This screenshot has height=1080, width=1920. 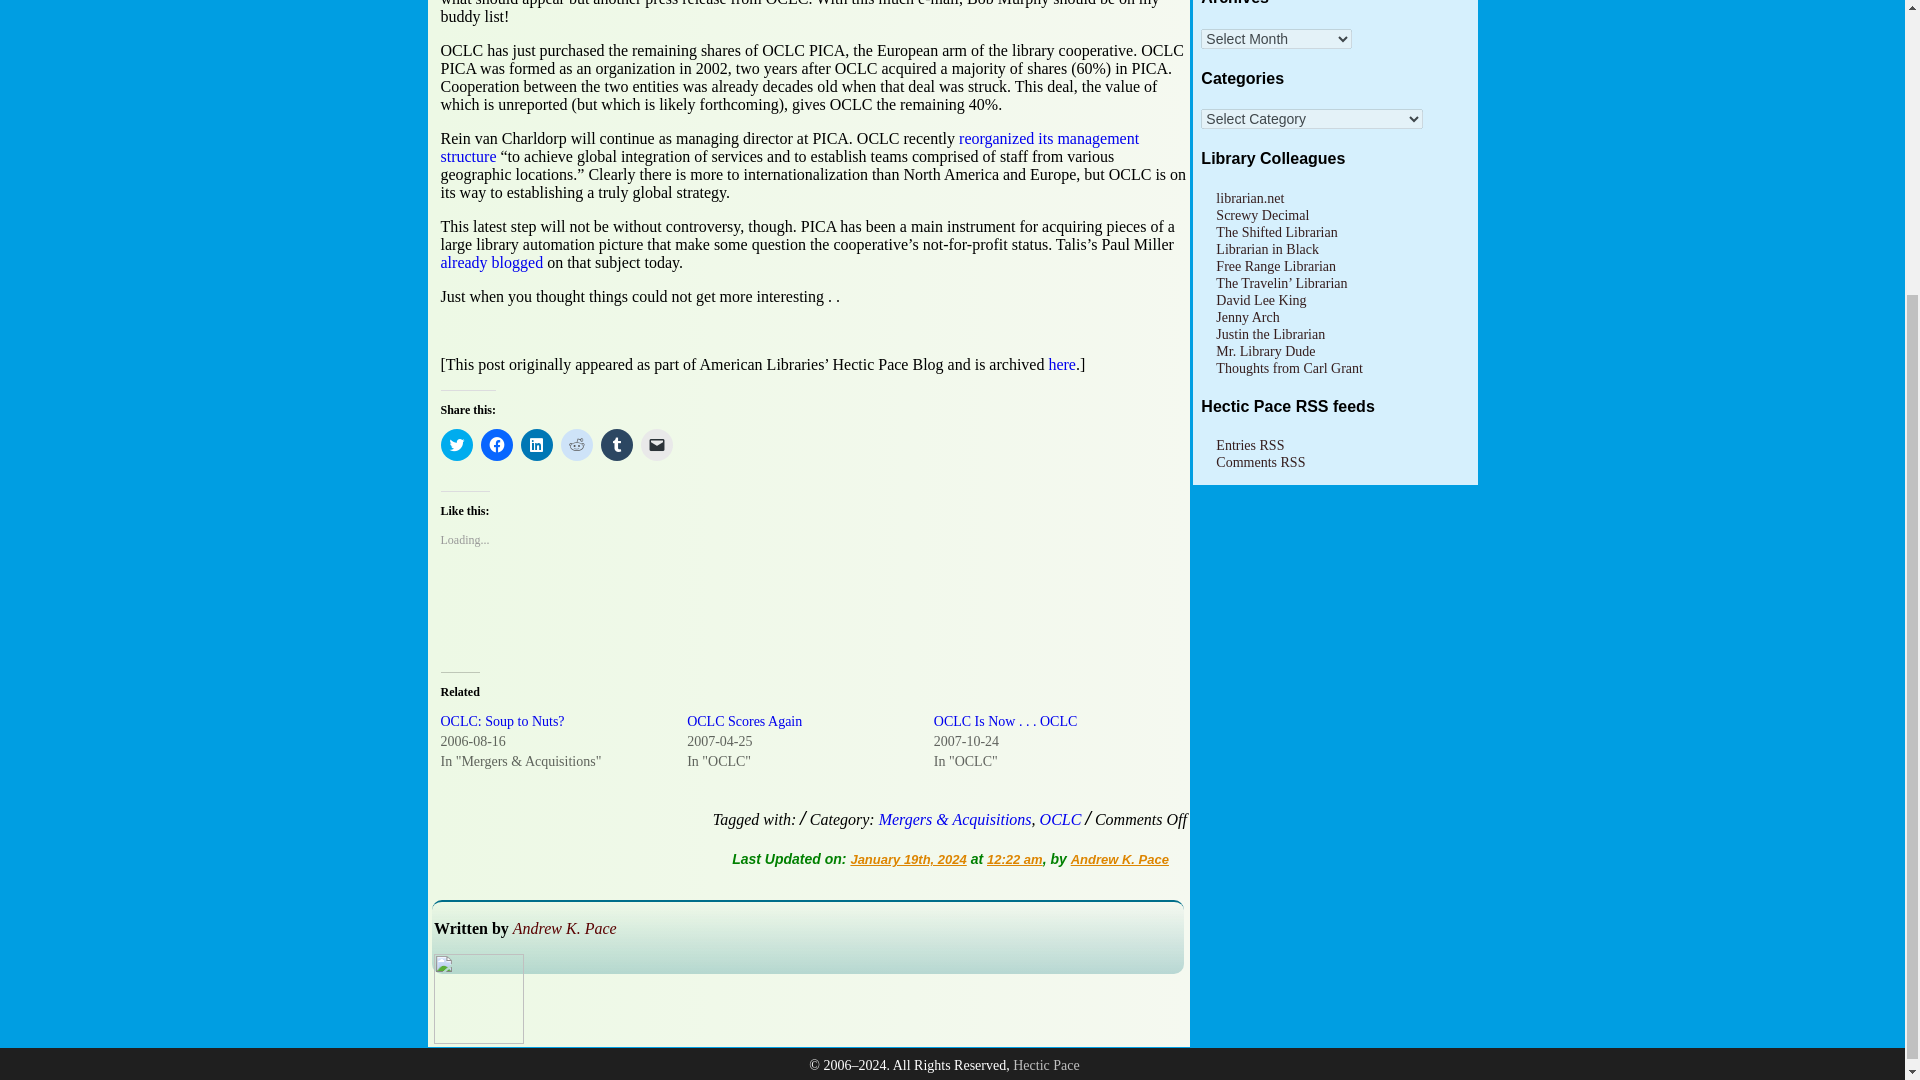 What do you see at coordinates (1005, 721) in the screenshot?
I see `OCLC Is Now . . . OCLC` at bounding box center [1005, 721].